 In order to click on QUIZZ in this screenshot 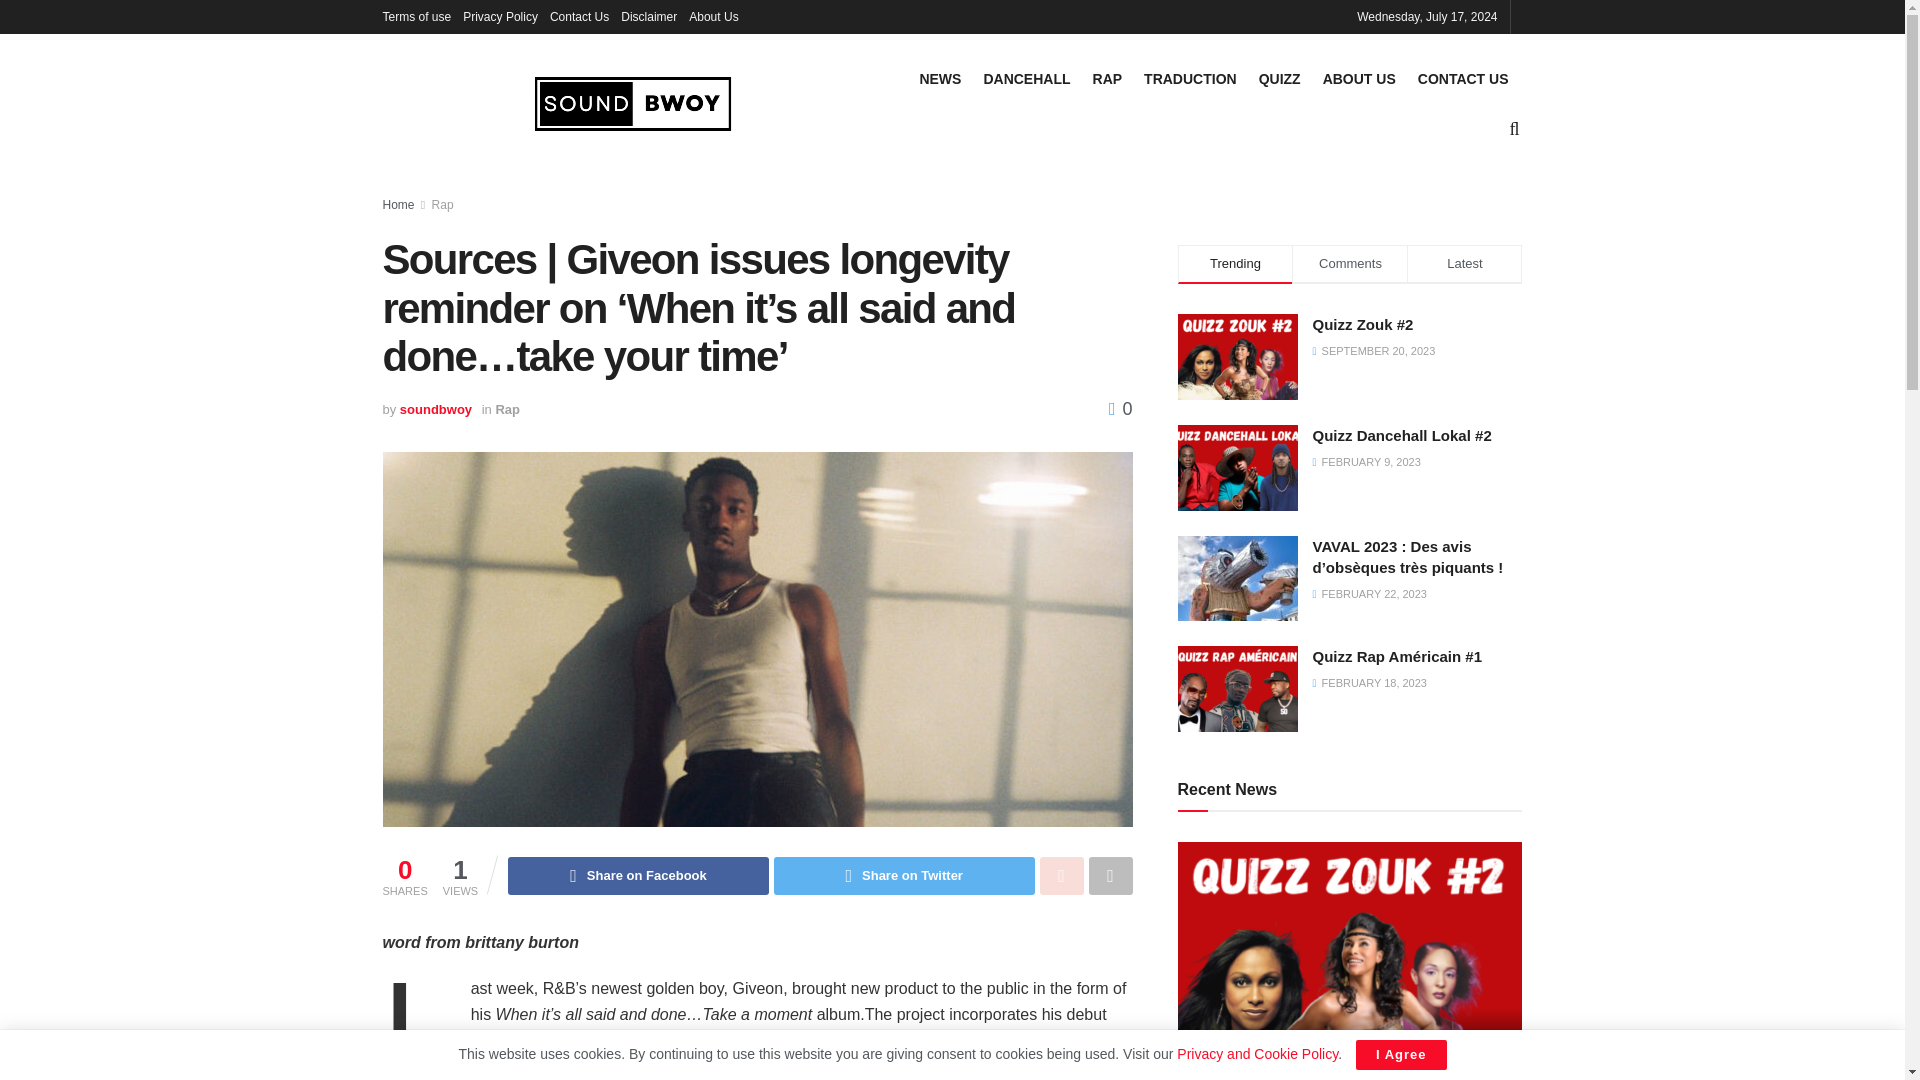, I will do `click(1280, 78)`.